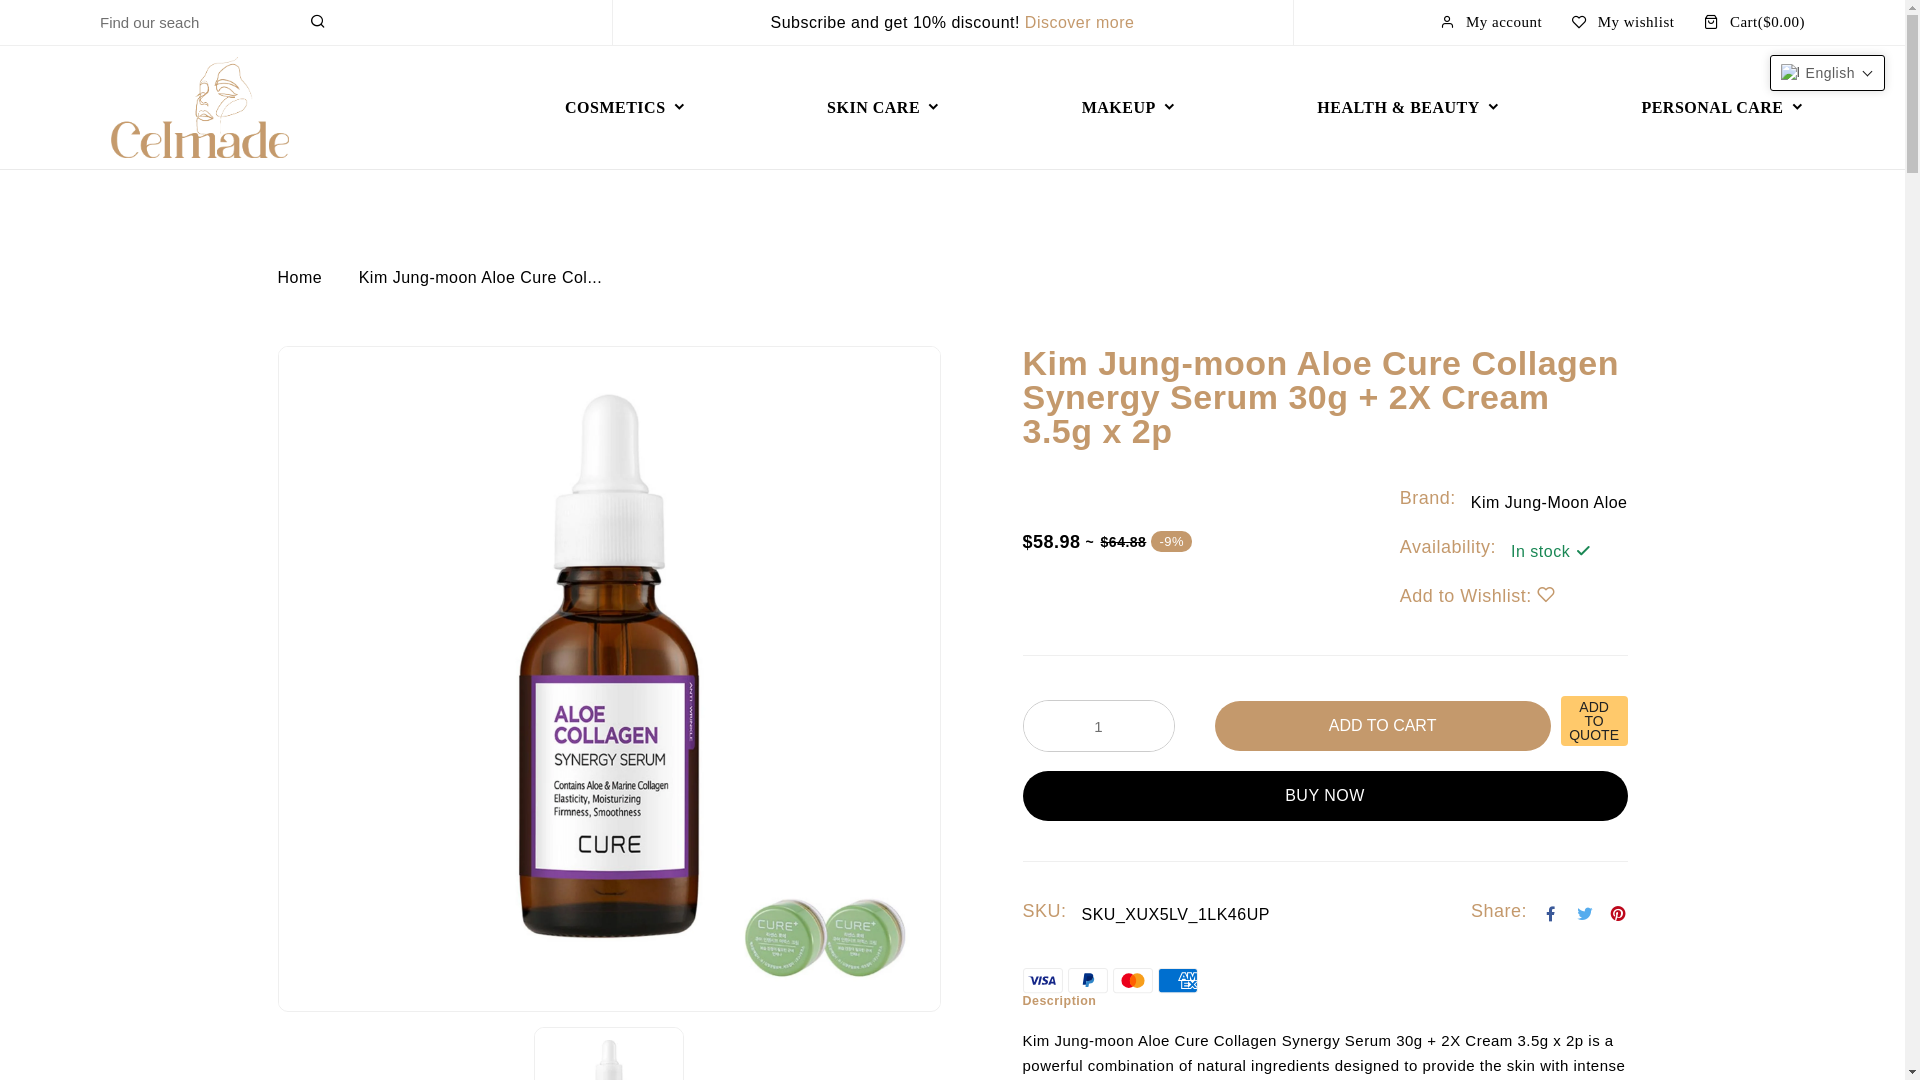 This screenshot has height=1080, width=1920. I want to click on Back to the home page, so click(300, 278).